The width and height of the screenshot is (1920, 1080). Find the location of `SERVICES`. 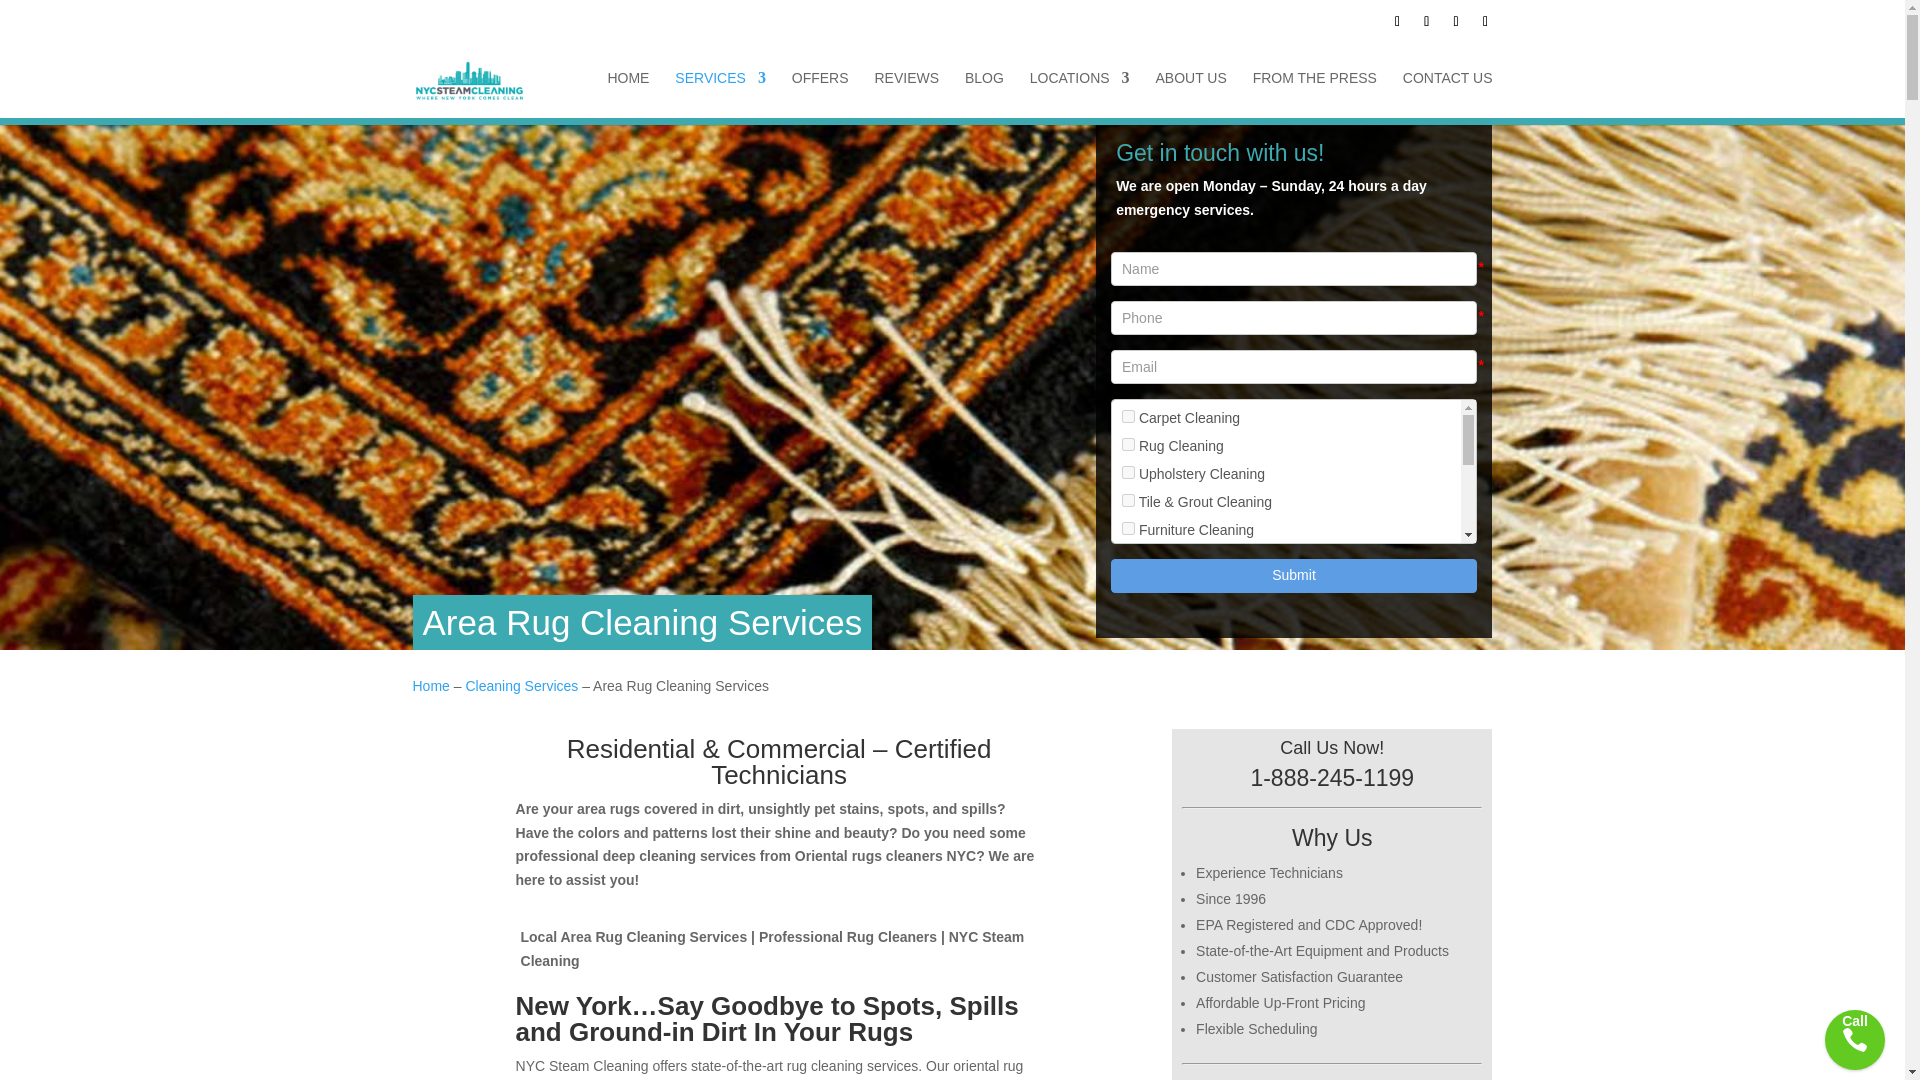

SERVICES is located at coordinates (720, 94).